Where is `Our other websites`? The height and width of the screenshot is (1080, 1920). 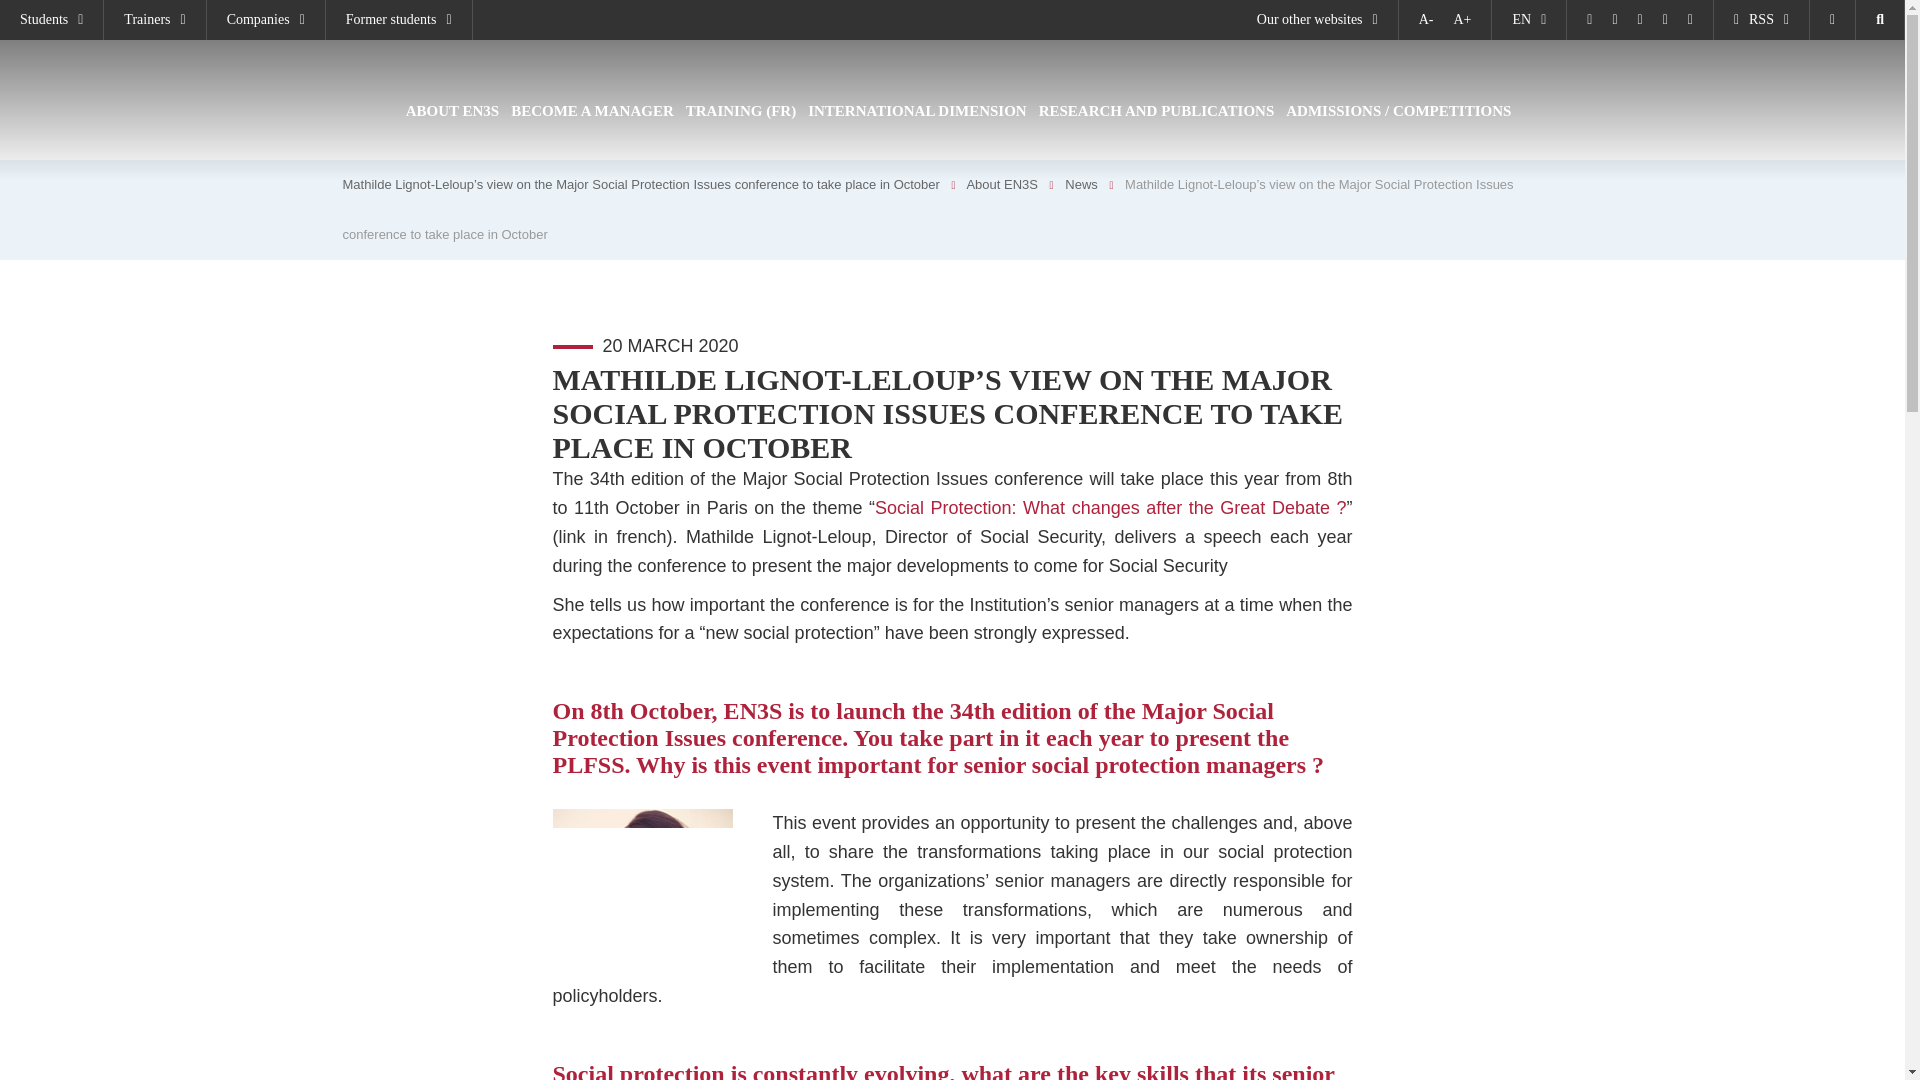
Our other websites is located at coordinates (1327, 20).